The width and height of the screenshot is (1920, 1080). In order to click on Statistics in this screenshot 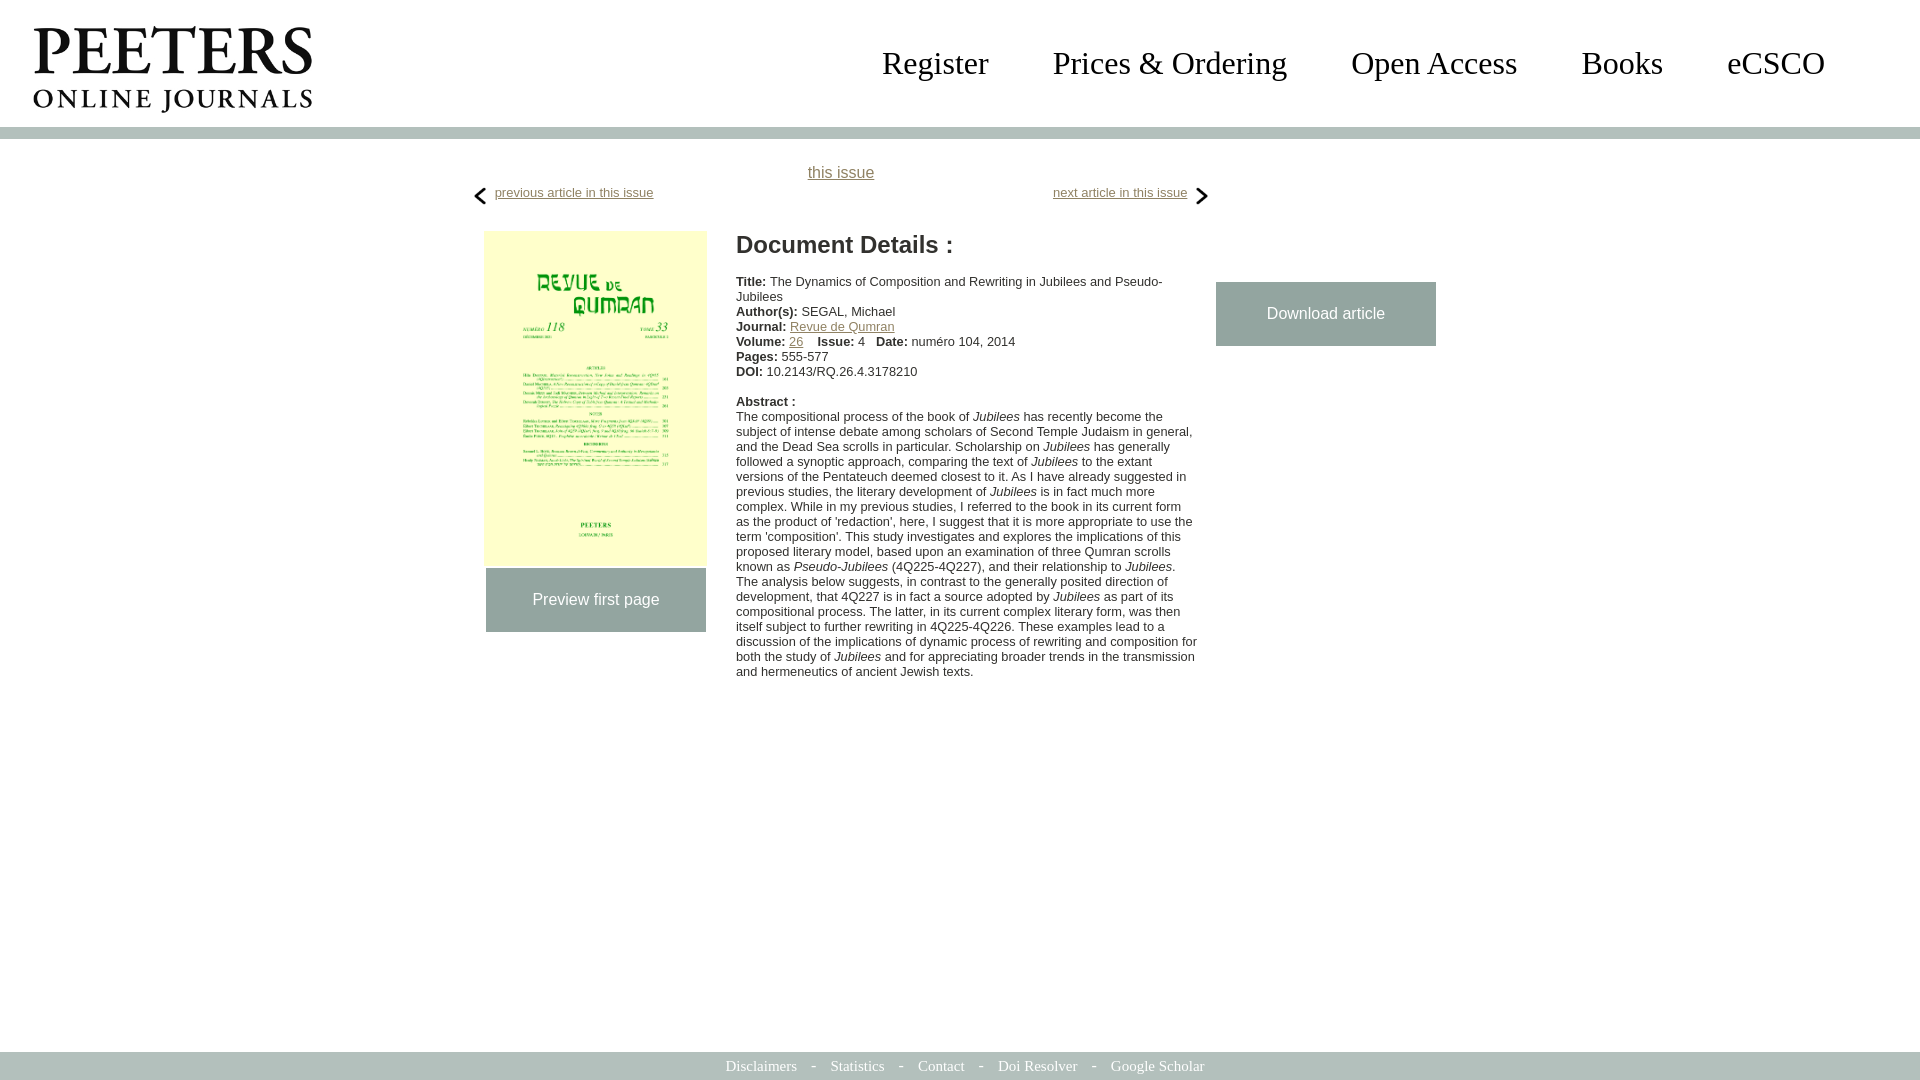, I will do `click(856, 1066)`.